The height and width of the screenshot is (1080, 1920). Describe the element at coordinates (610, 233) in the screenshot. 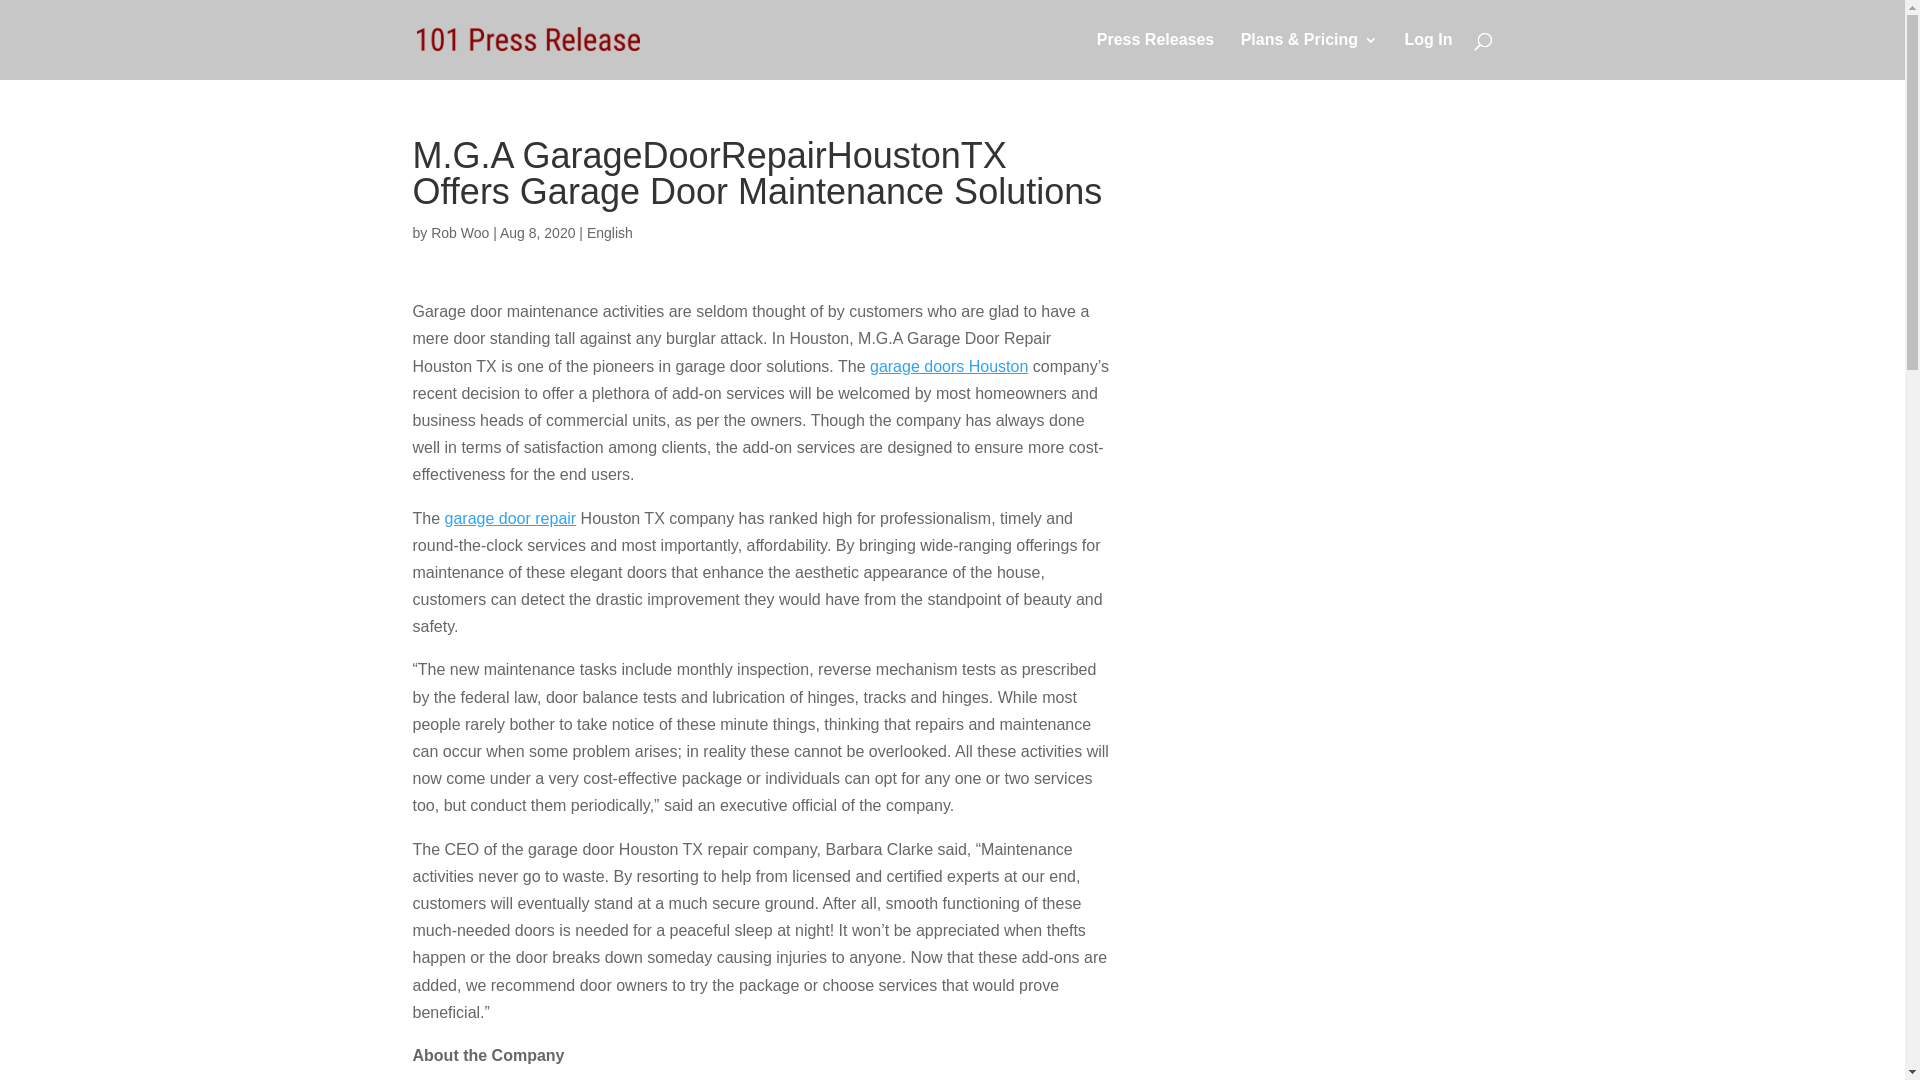

I see `English` at that location.